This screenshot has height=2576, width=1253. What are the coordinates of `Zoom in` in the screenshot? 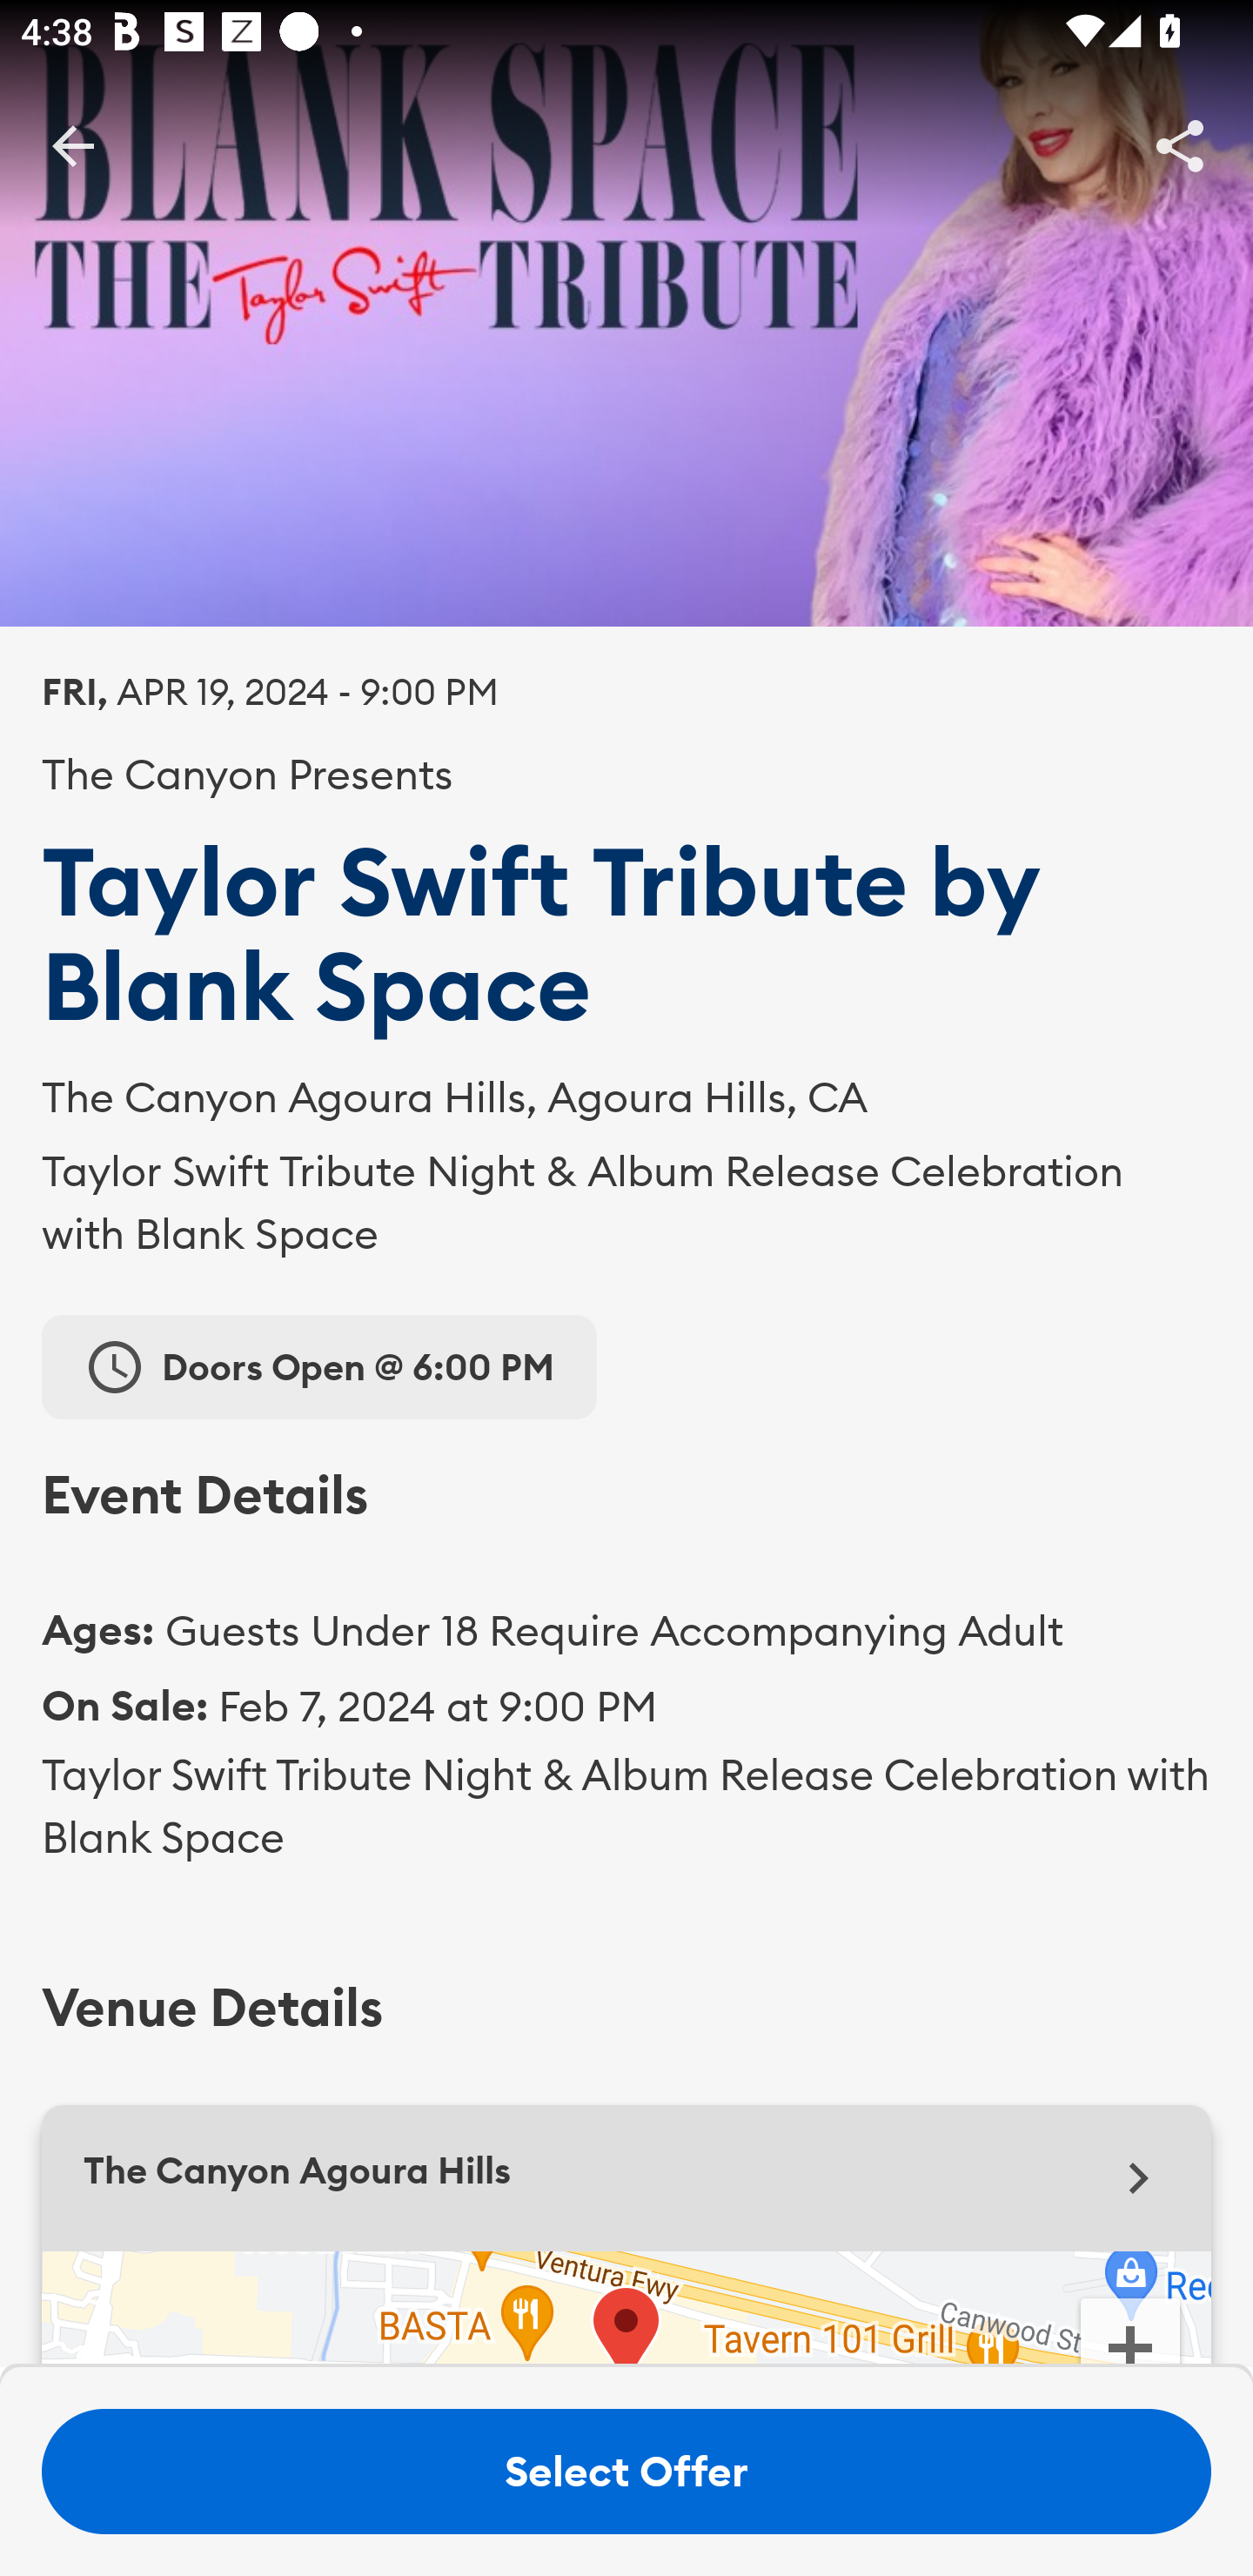 It's located at (1129, 2330).